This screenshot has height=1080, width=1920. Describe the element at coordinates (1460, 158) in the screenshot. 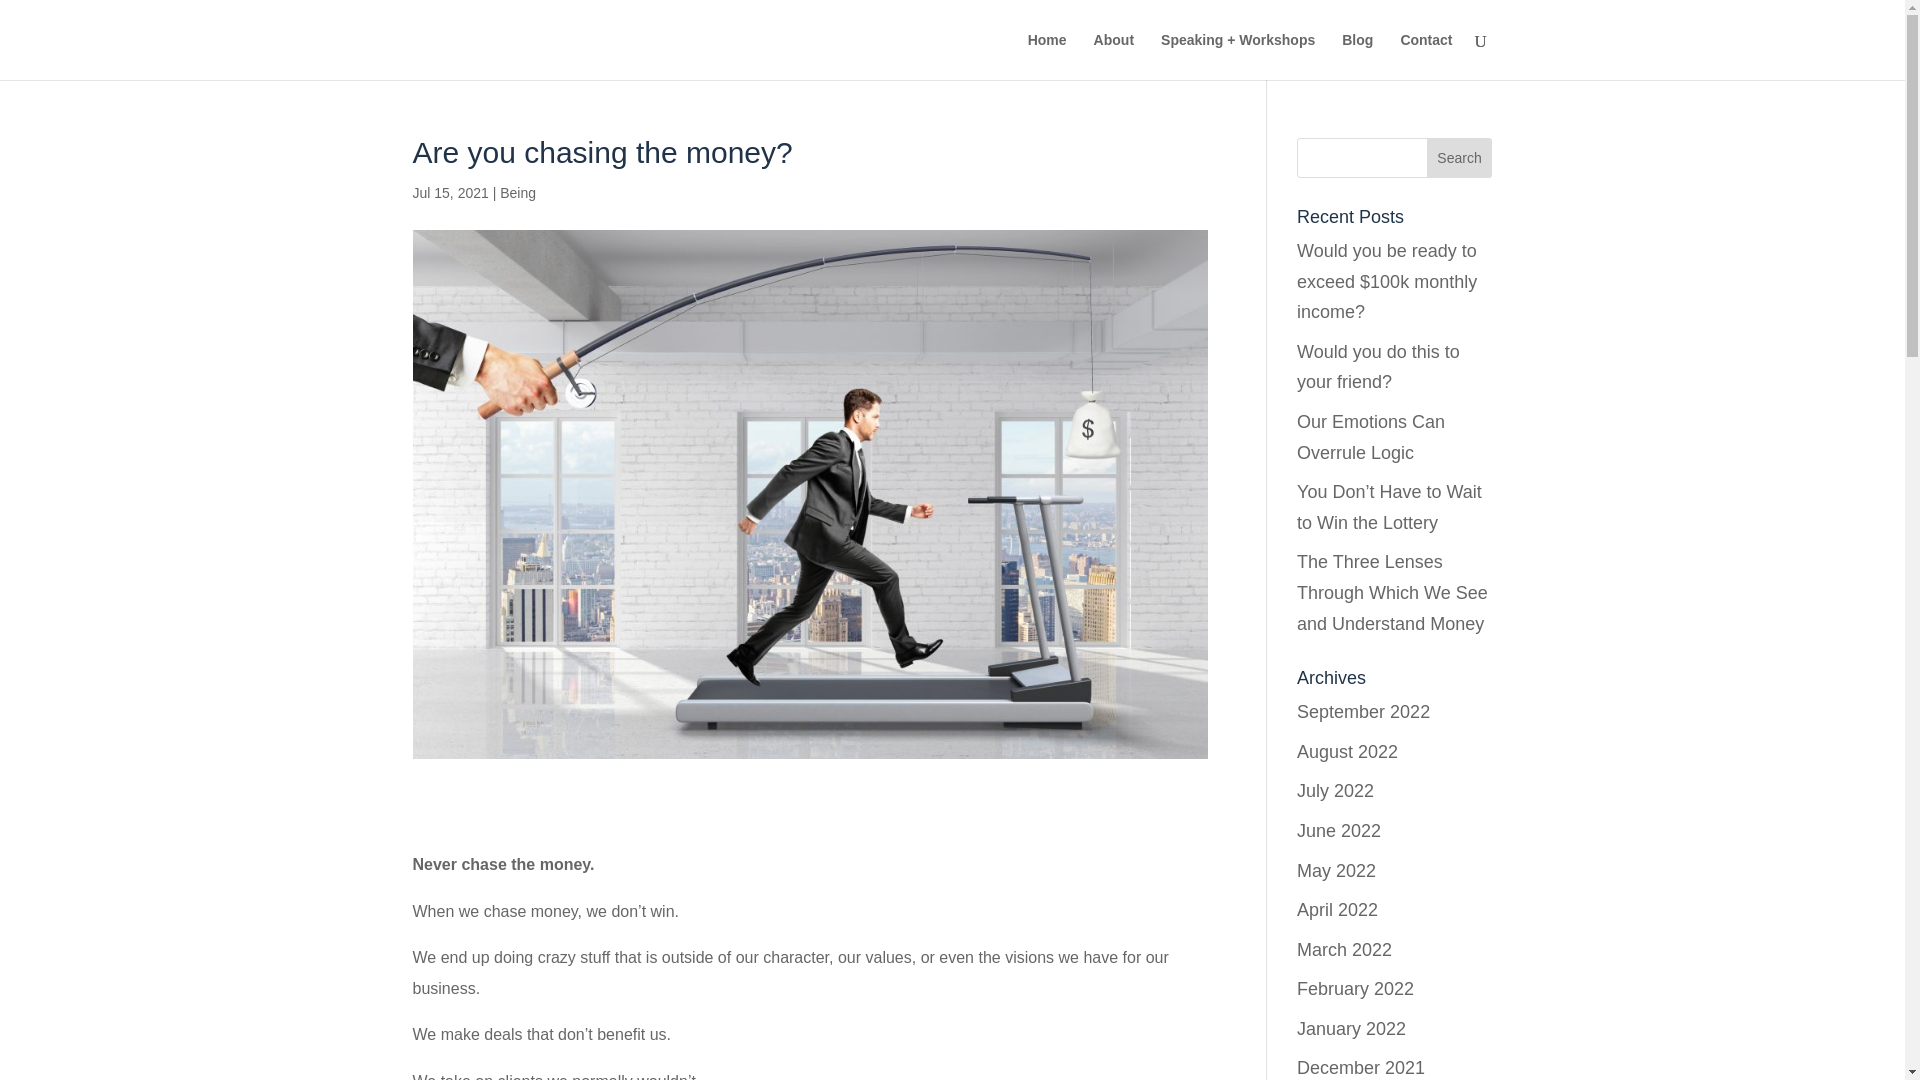

I see `Search` at that location.